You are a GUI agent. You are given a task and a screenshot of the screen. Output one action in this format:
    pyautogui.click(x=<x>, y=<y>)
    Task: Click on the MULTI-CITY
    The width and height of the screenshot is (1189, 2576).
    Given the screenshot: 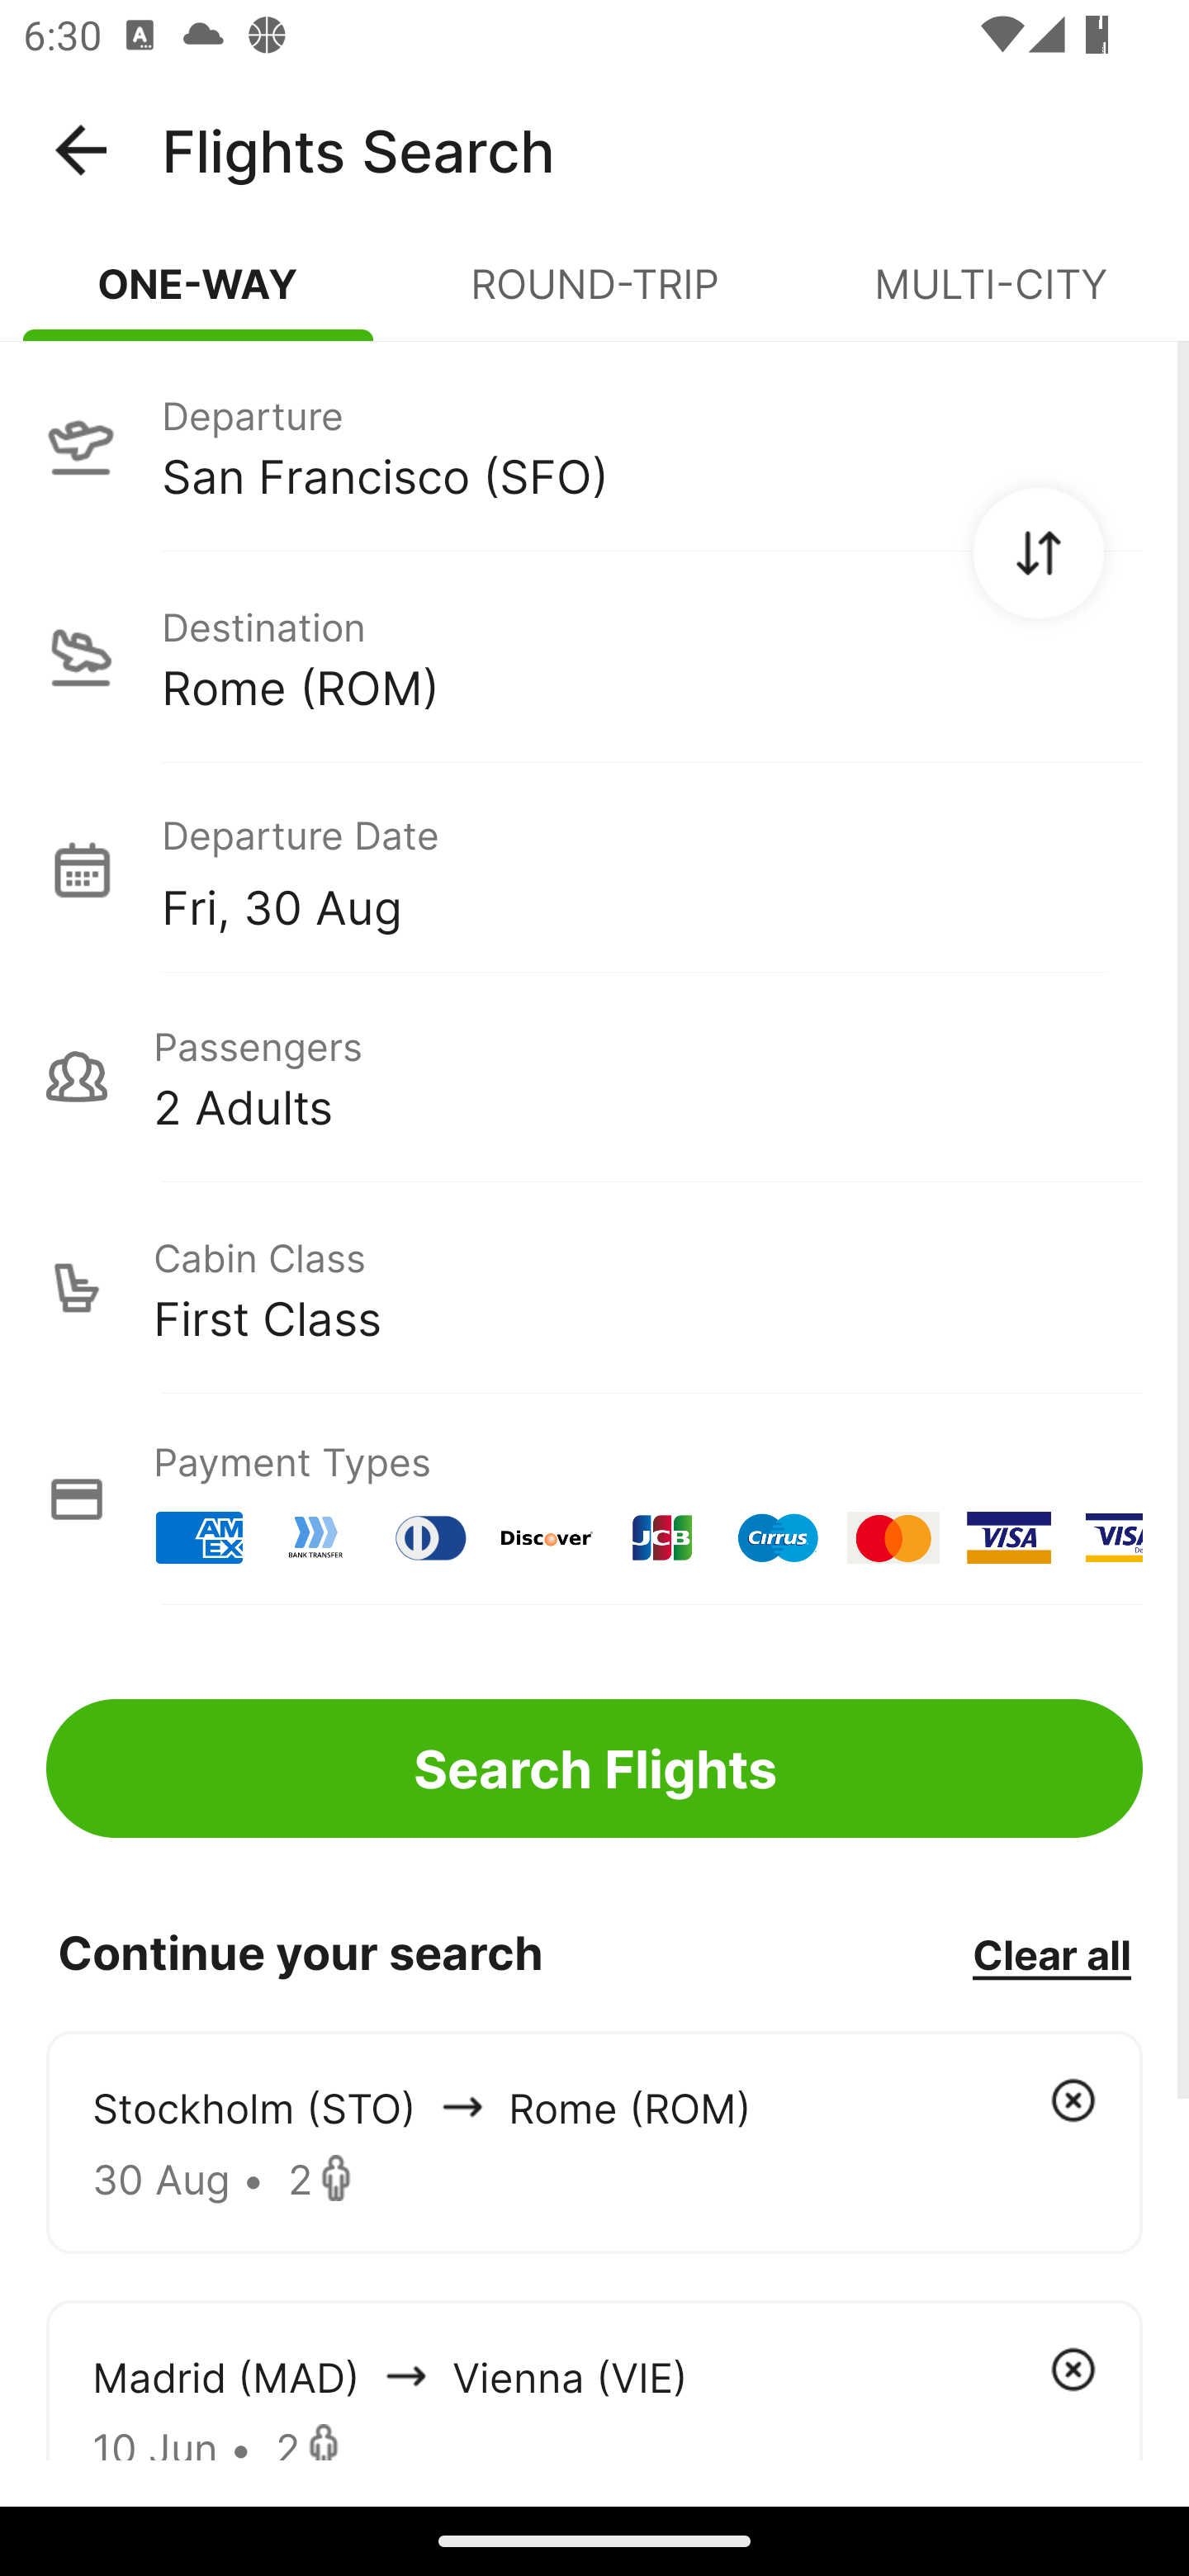 What is the action you would take?
    pyautogui.click(x=991, y=297)
    